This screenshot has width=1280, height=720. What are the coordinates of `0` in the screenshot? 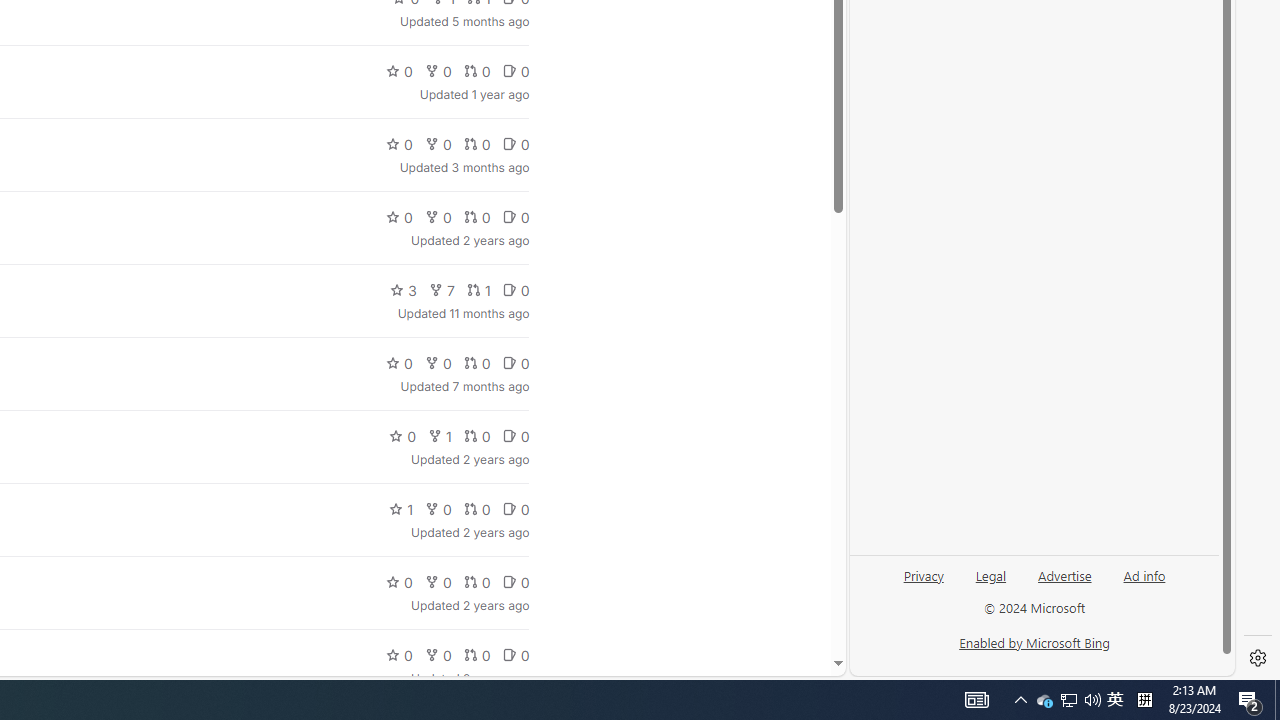 It's located at (515, 654).